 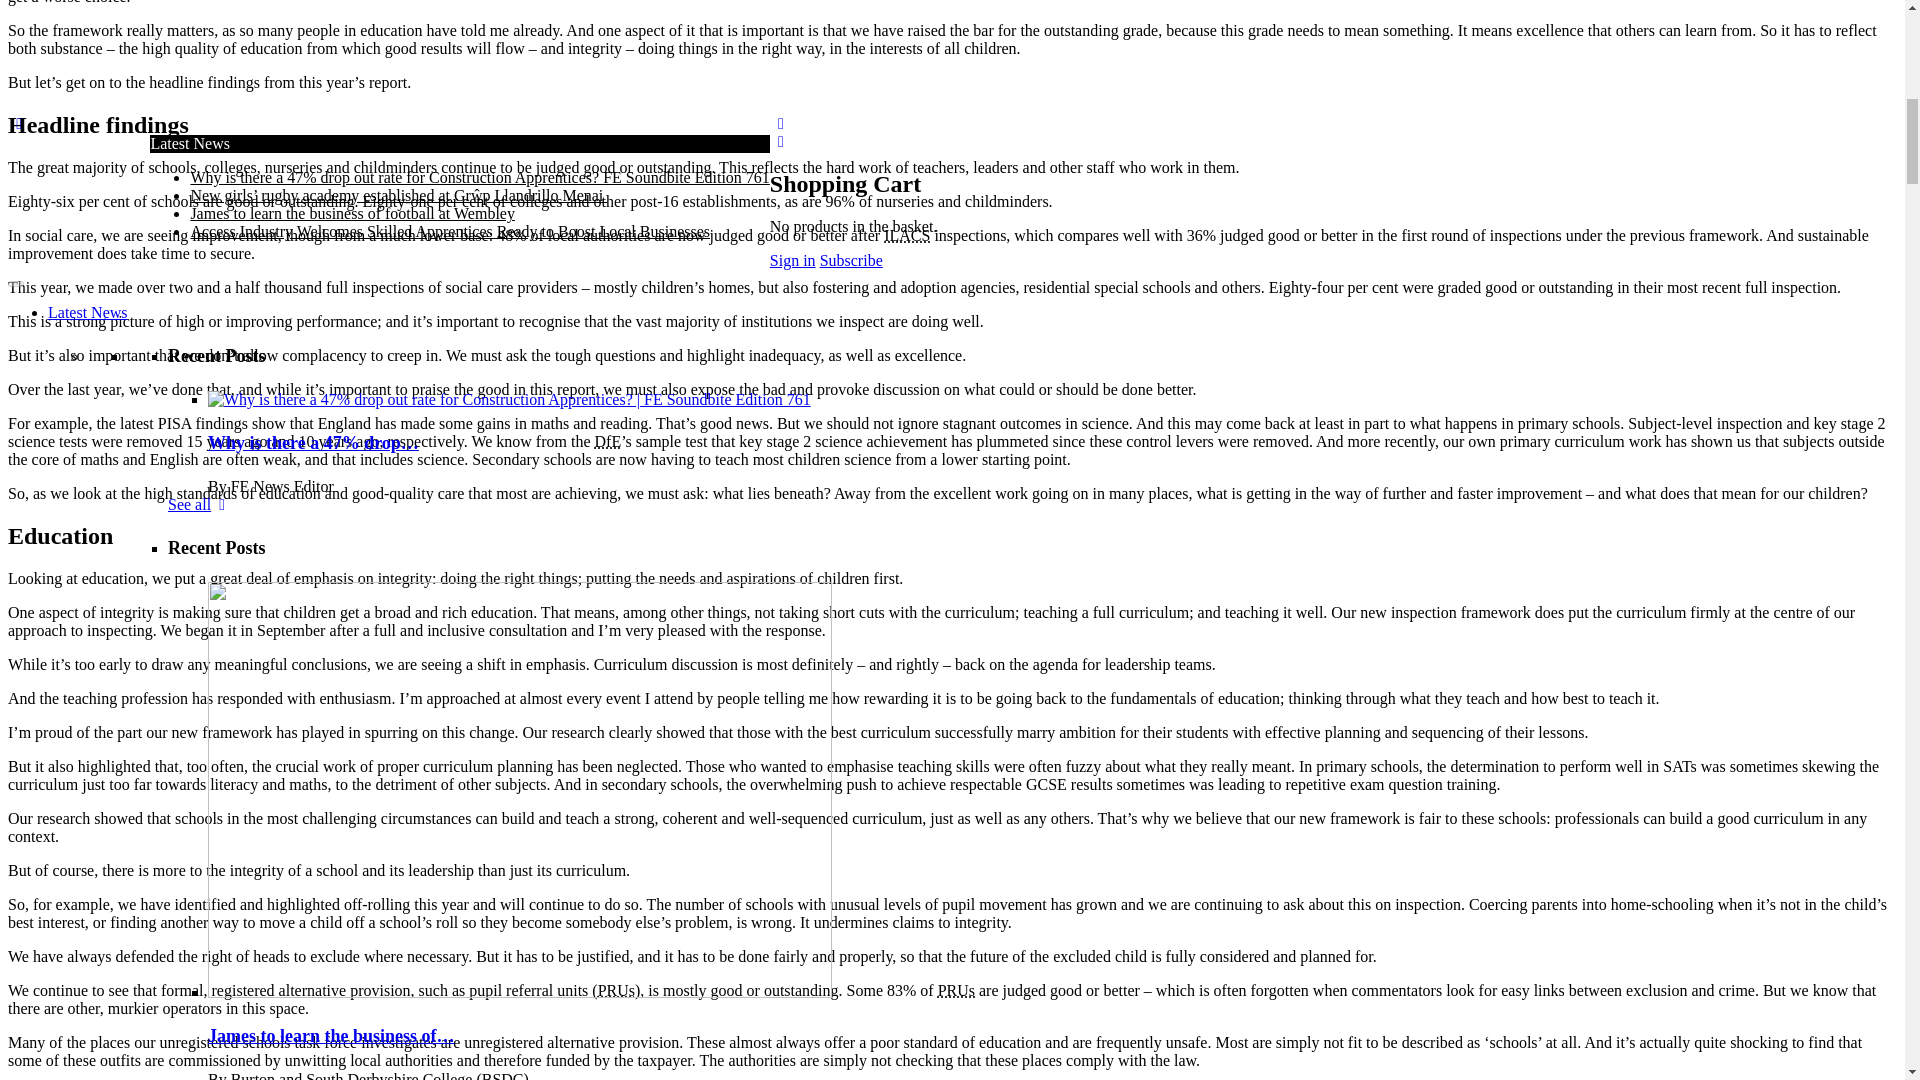 What do you see at coordinates (317, 972) in the screenshot?
I see `Sign in` at bounding box center [317, 972].